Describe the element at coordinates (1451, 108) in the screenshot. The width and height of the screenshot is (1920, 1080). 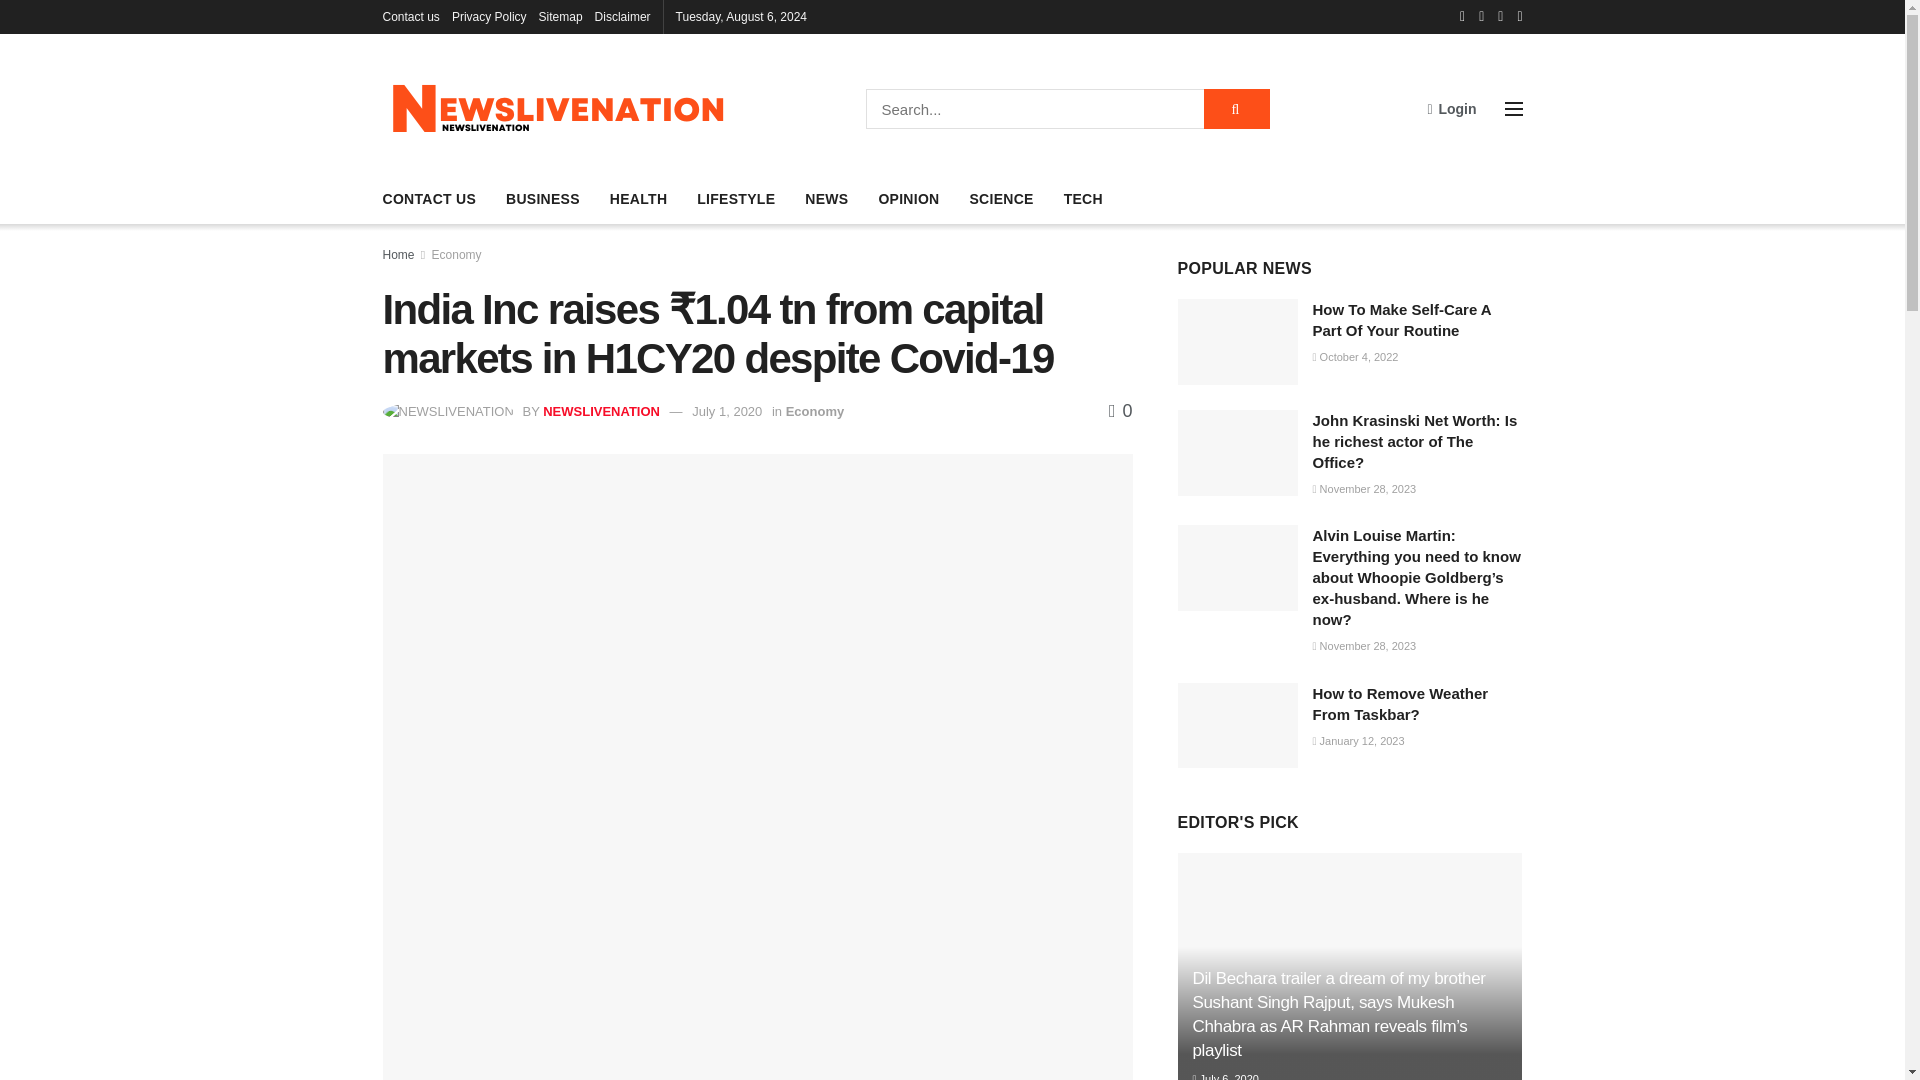
I see `Login` at that location.